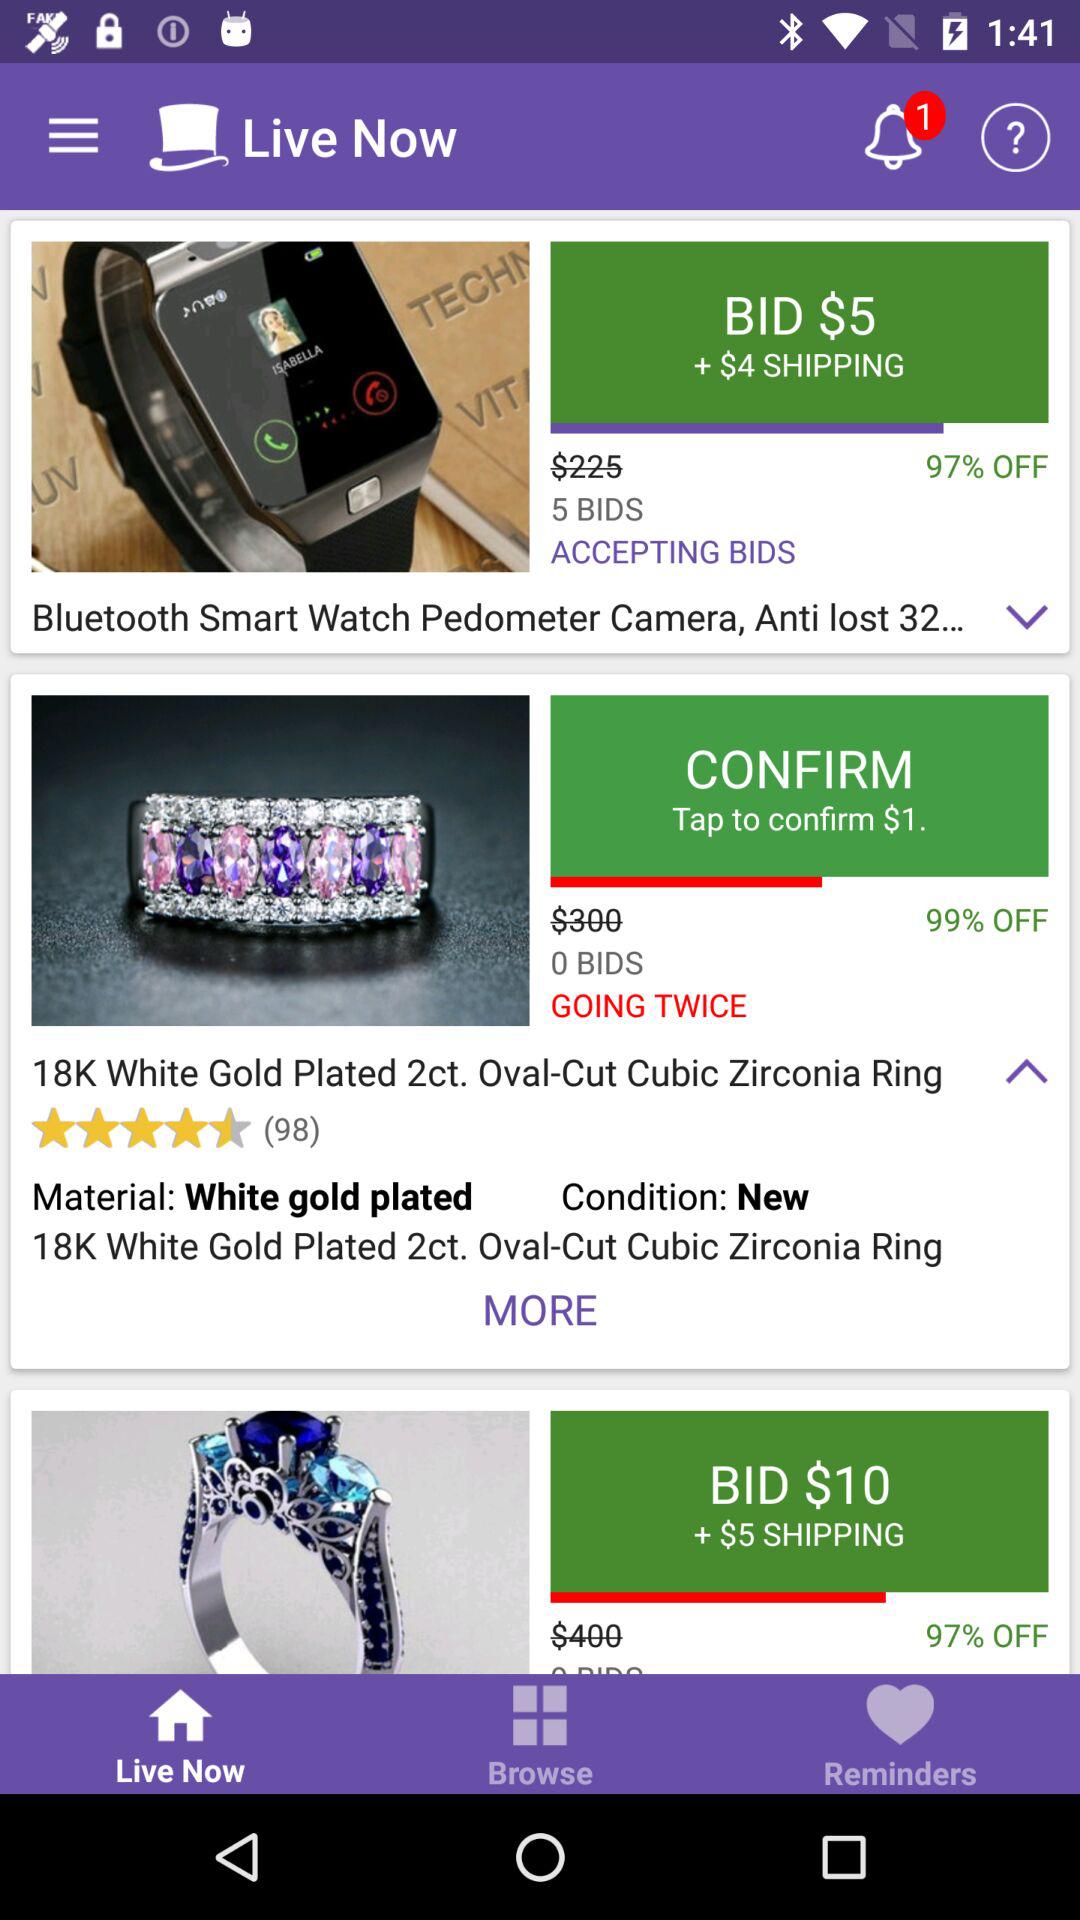 The height and width of the screenshot is (1920, 1080). Describe the element at coordinates (892, 136) in the screenshot. I see `launch item above the bid 5 4` at that location.